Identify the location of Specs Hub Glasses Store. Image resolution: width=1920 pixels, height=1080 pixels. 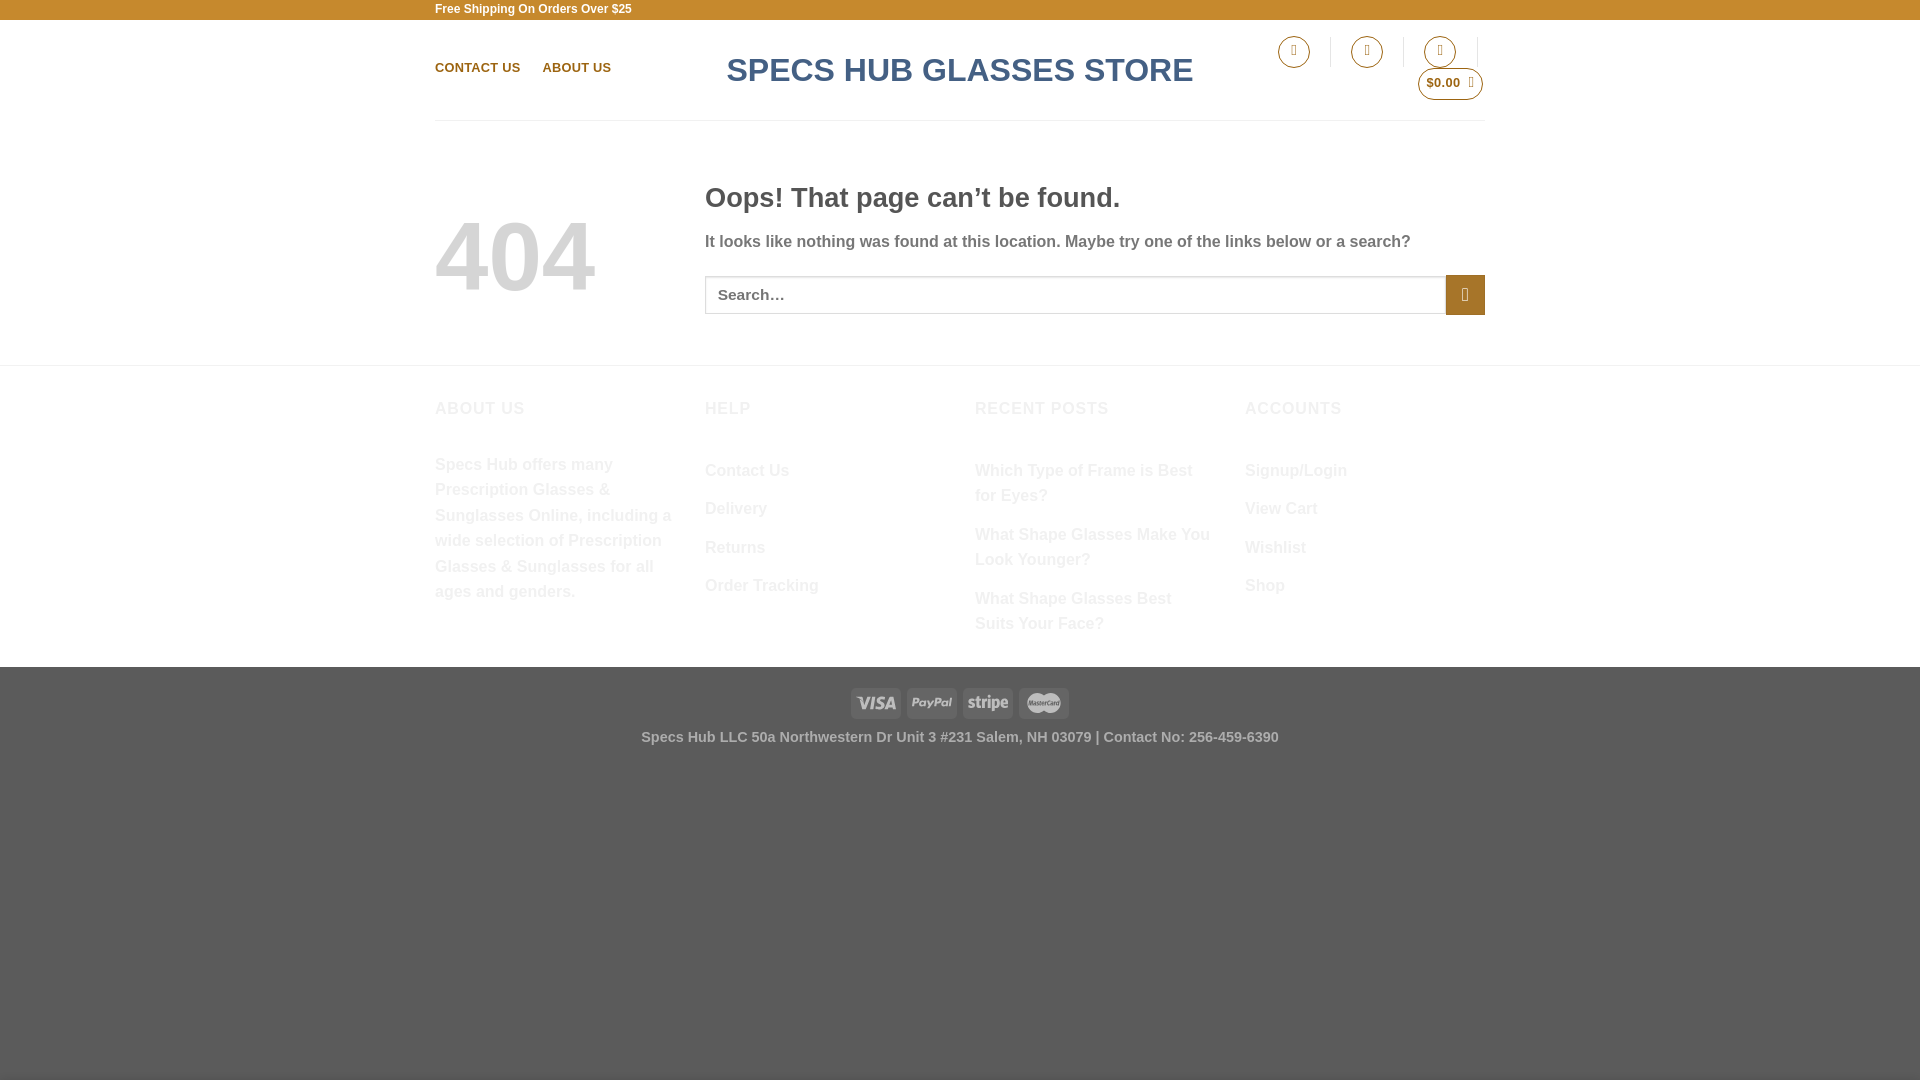
(960, 70).